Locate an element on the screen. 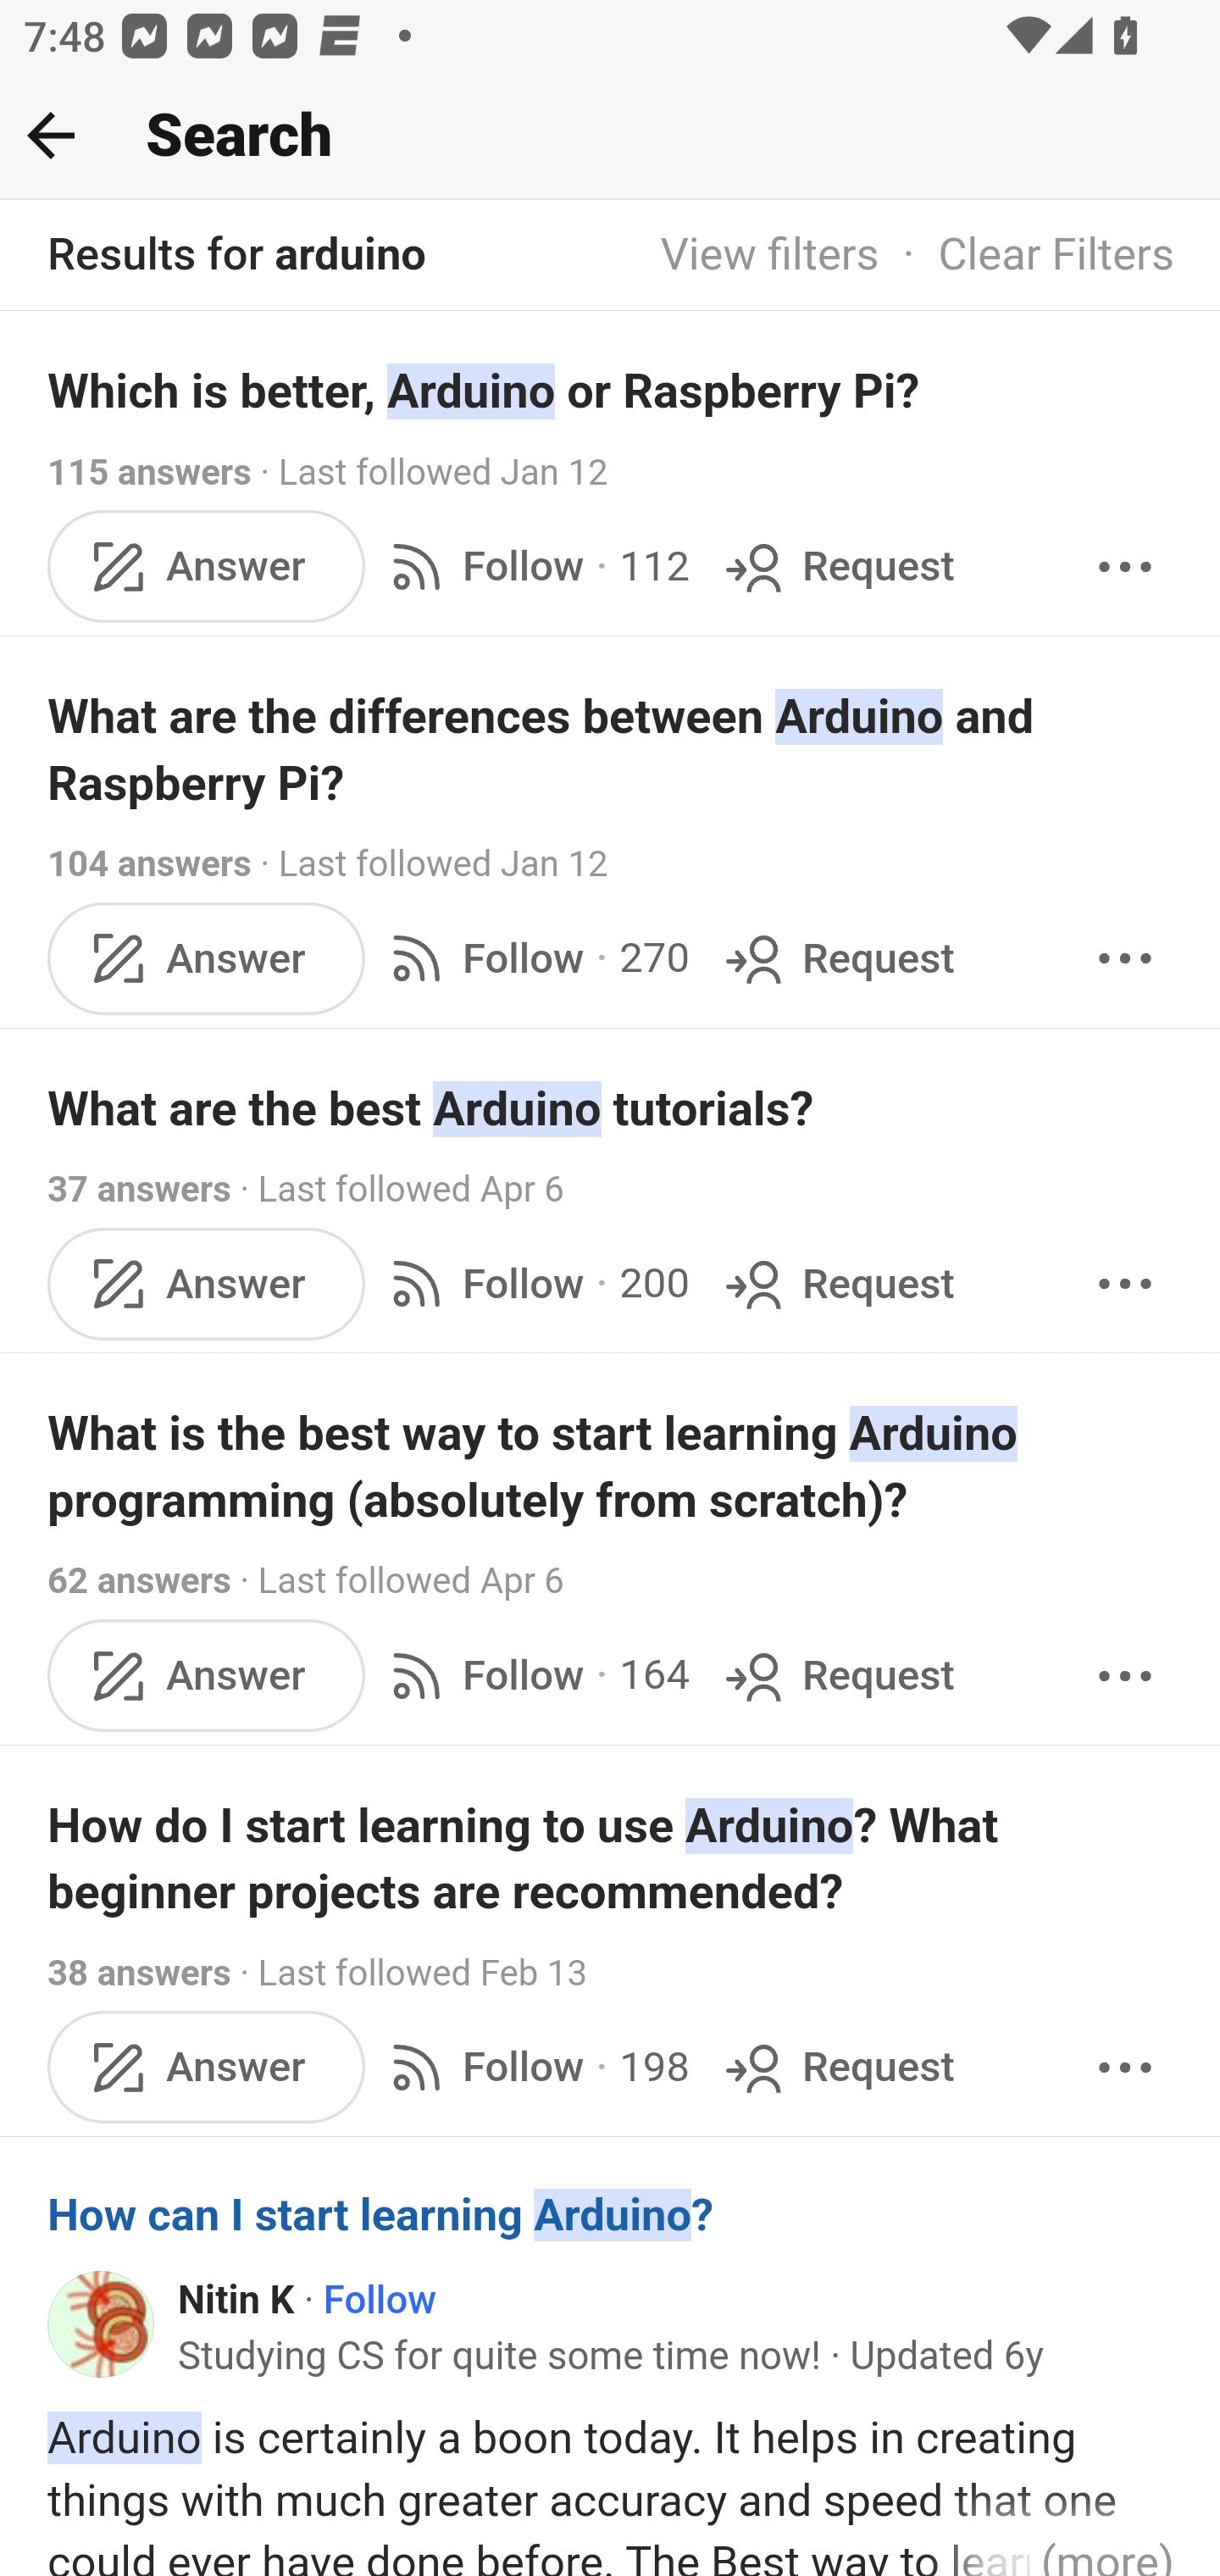  Request is located at coordinates (837, 564).